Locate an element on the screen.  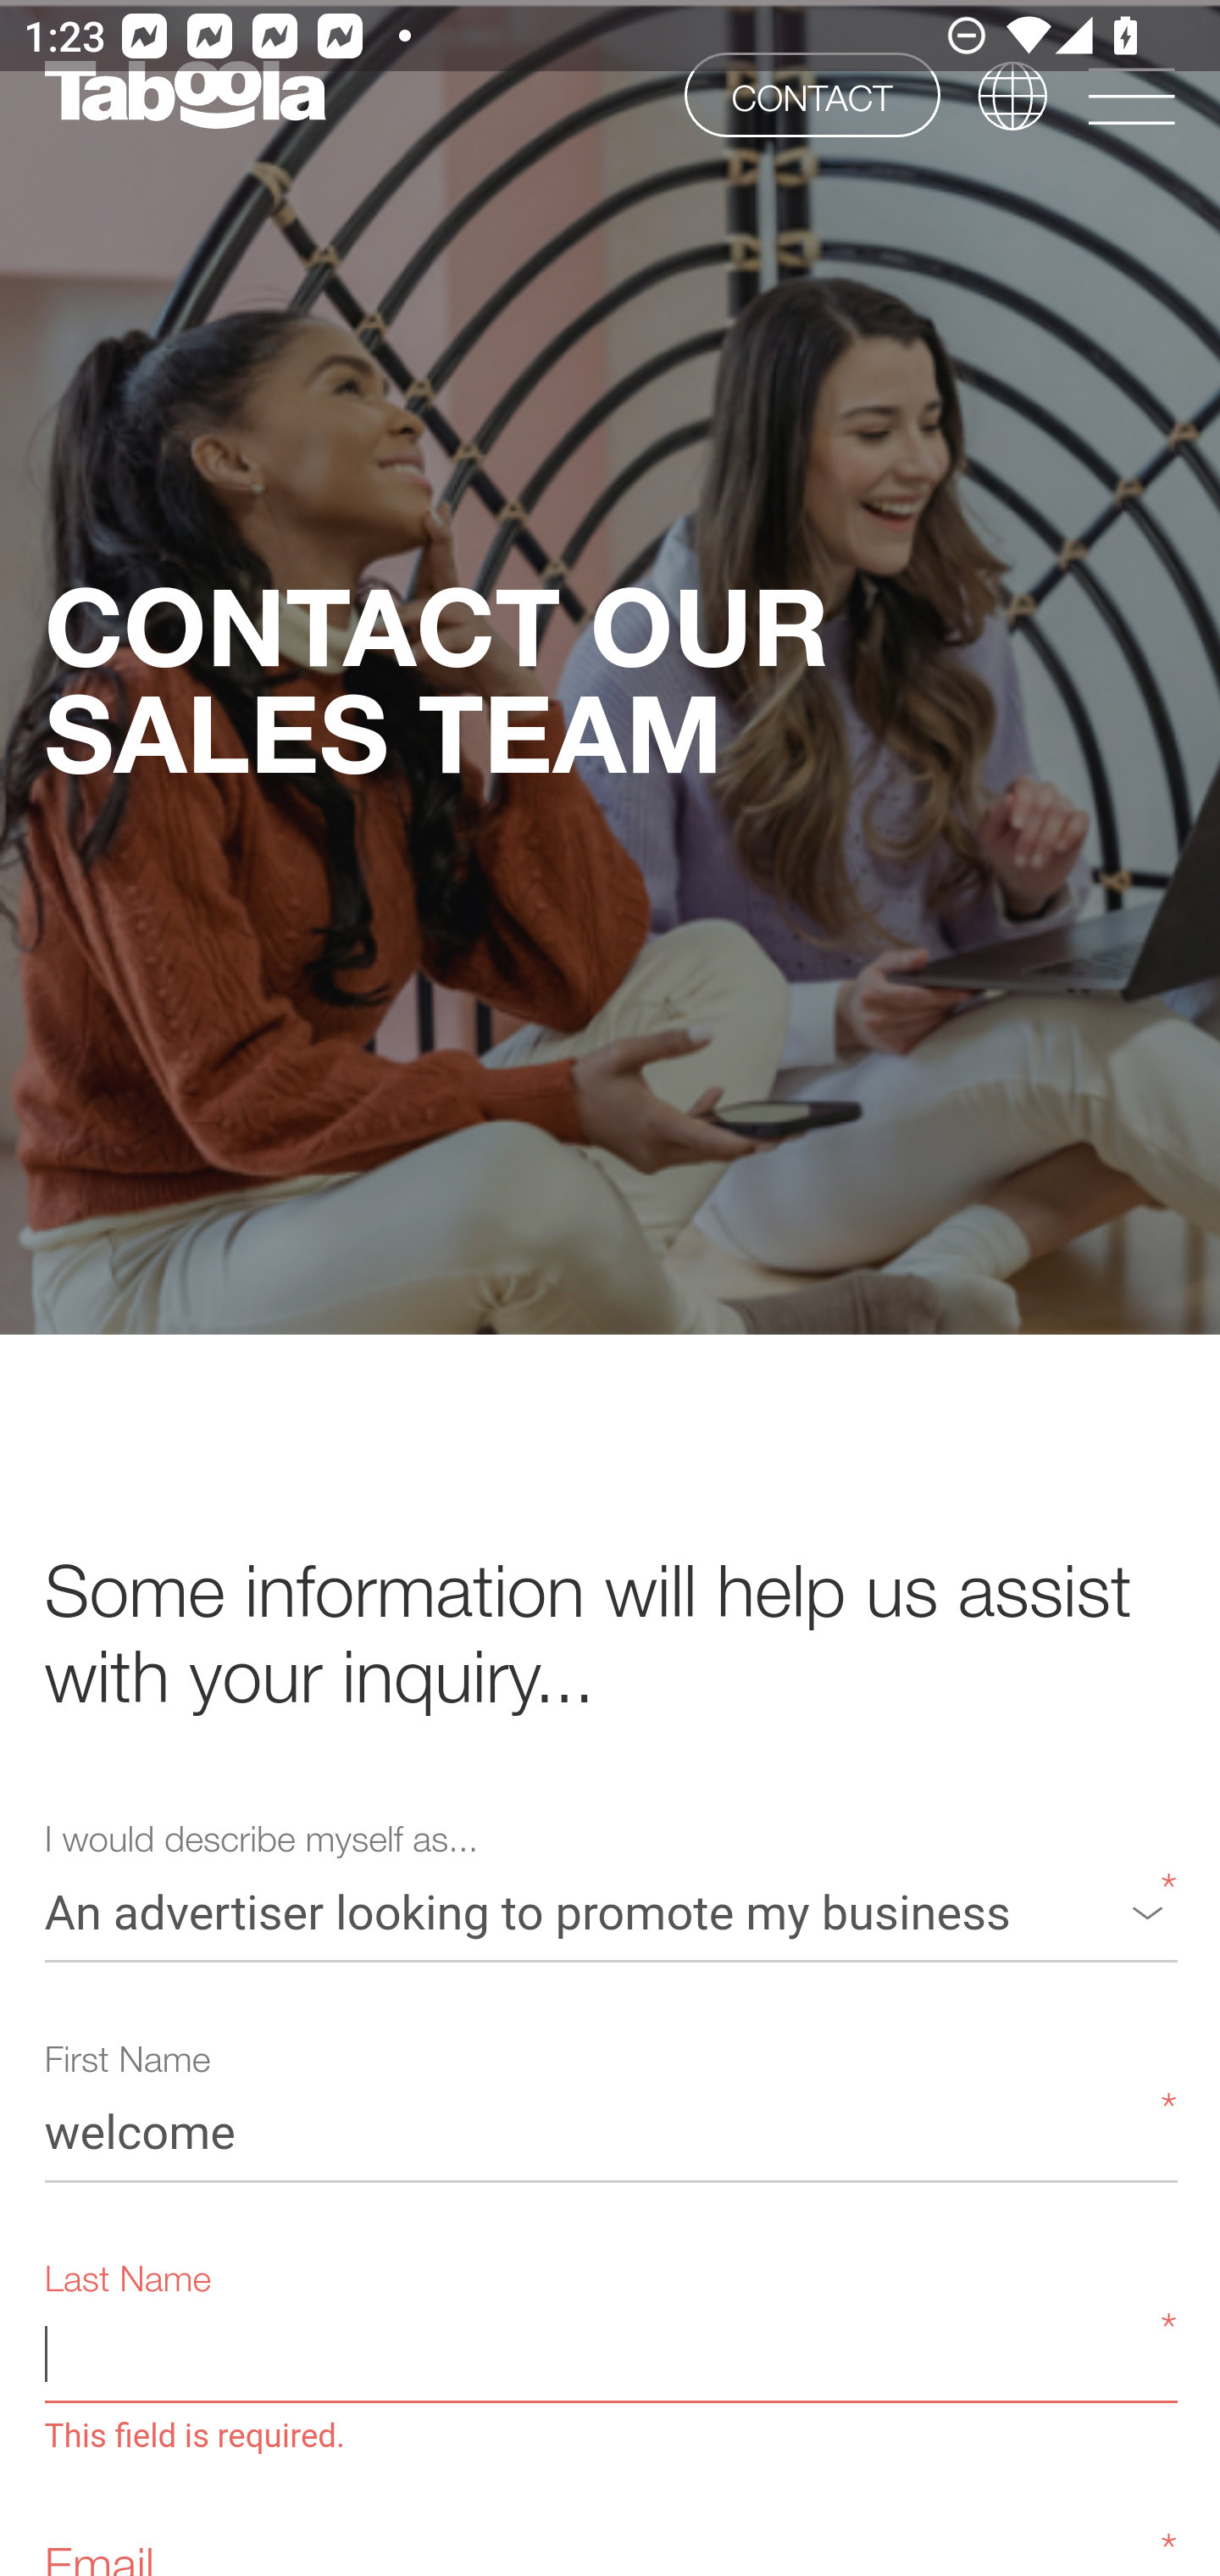
www.taboola is located at coordinates (185, 95).